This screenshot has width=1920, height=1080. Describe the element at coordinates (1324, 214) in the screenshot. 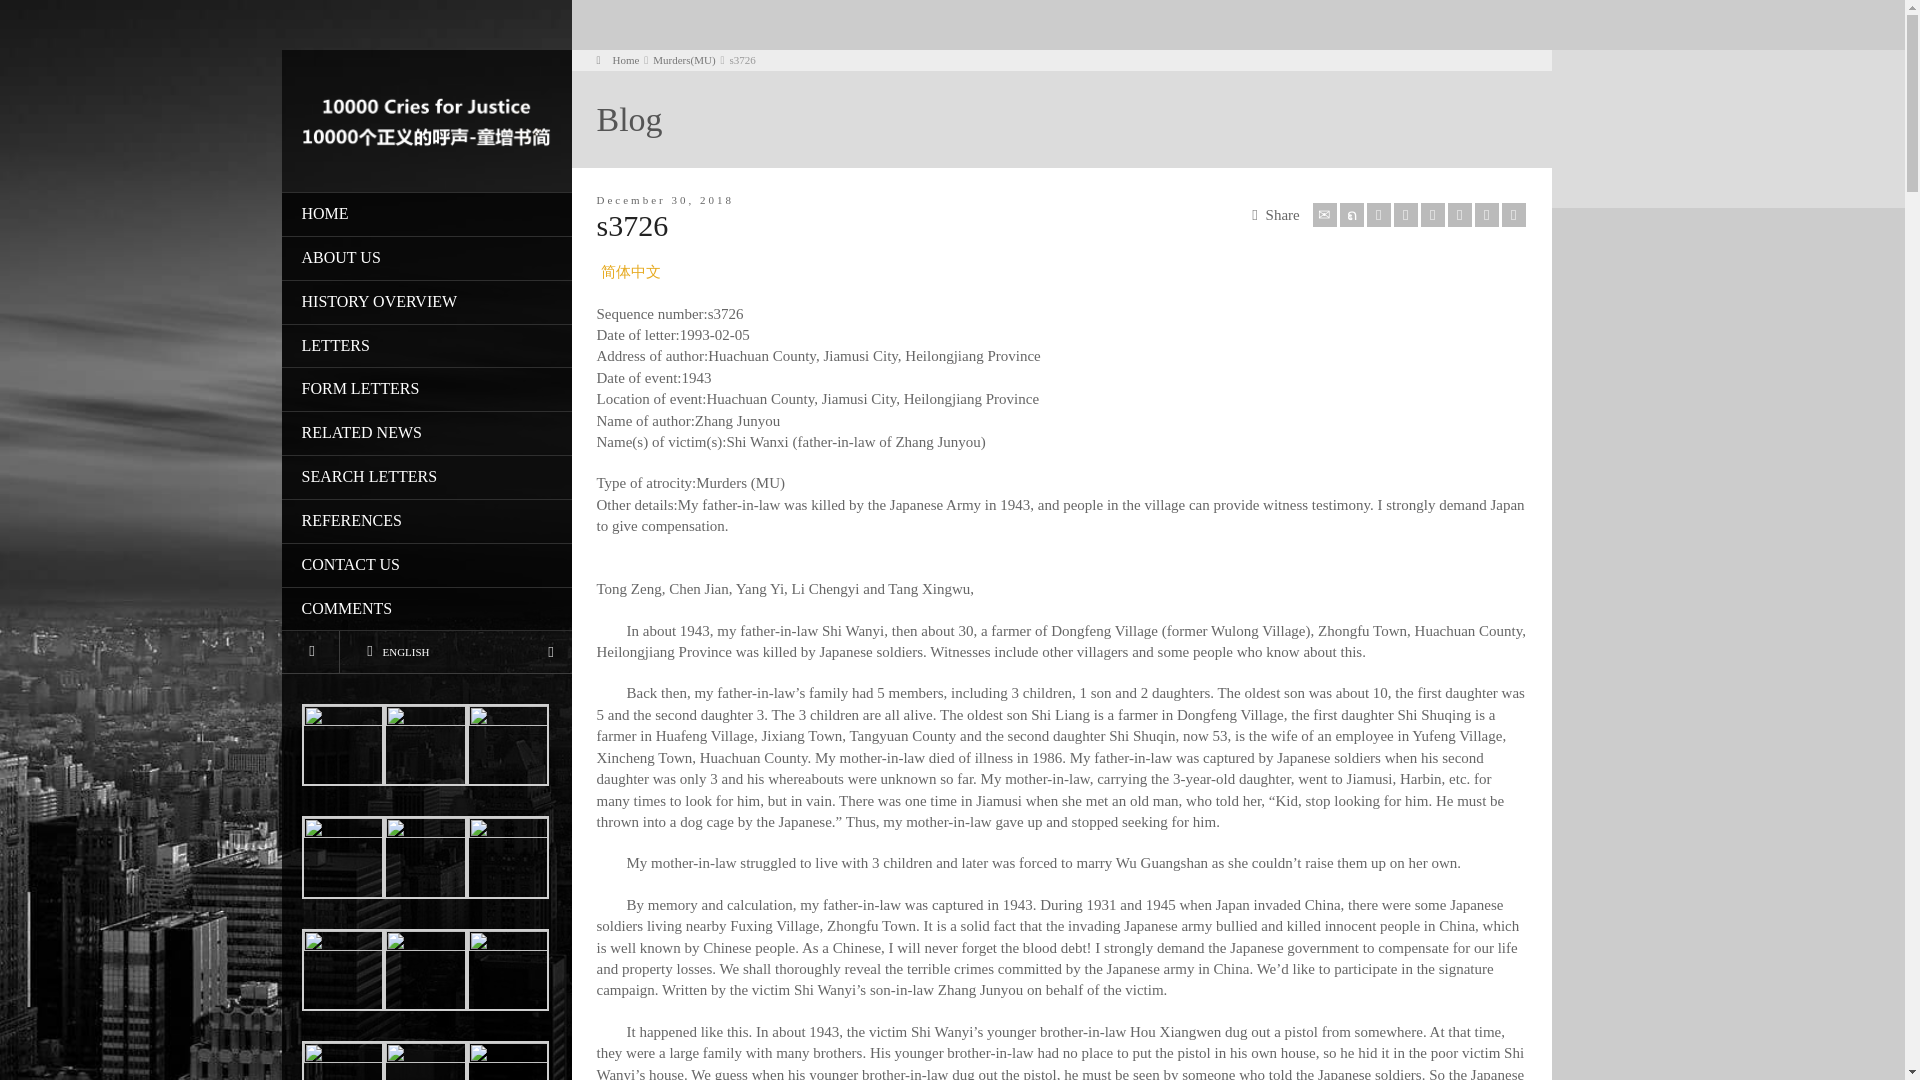

I see `Email` at that location.